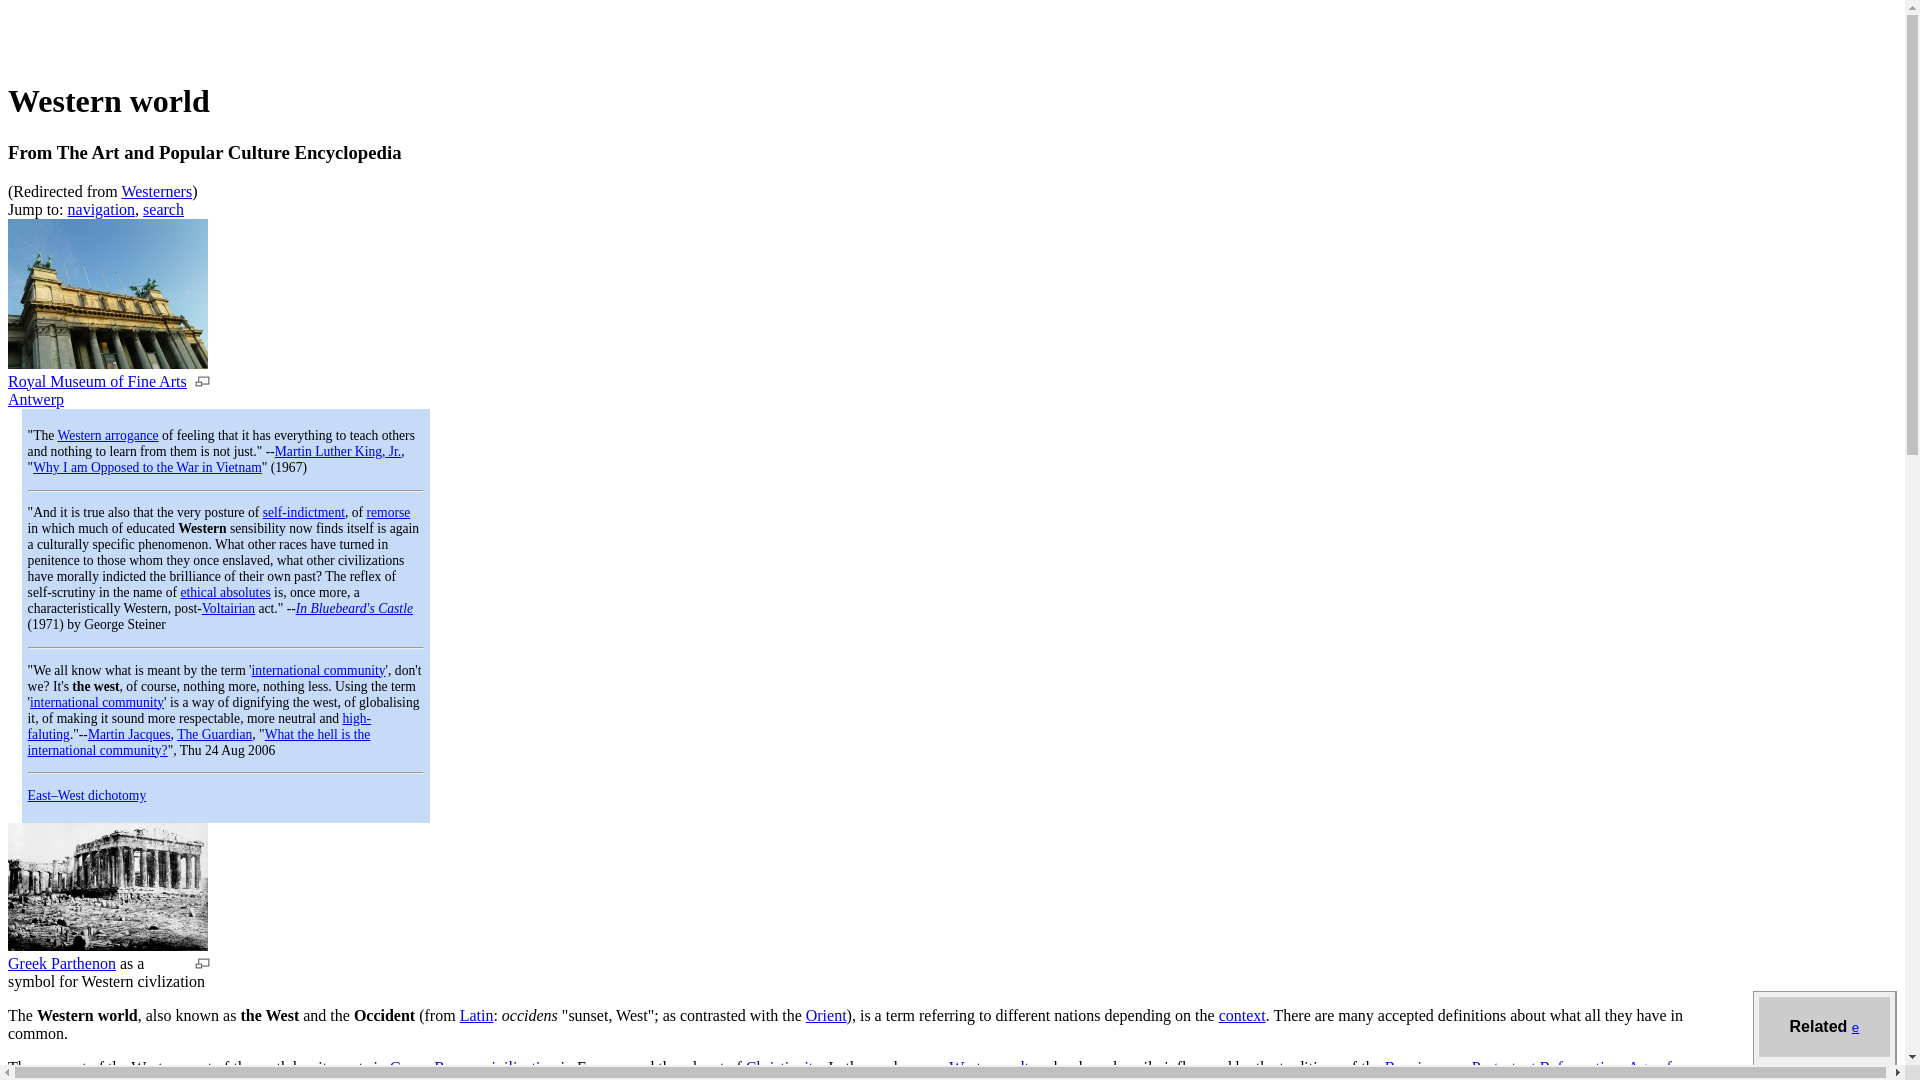  Describe the element at coordinates (96, 390) in the screenshot. I see `Royal Museum of Fine Arts Antwerp` at that location.